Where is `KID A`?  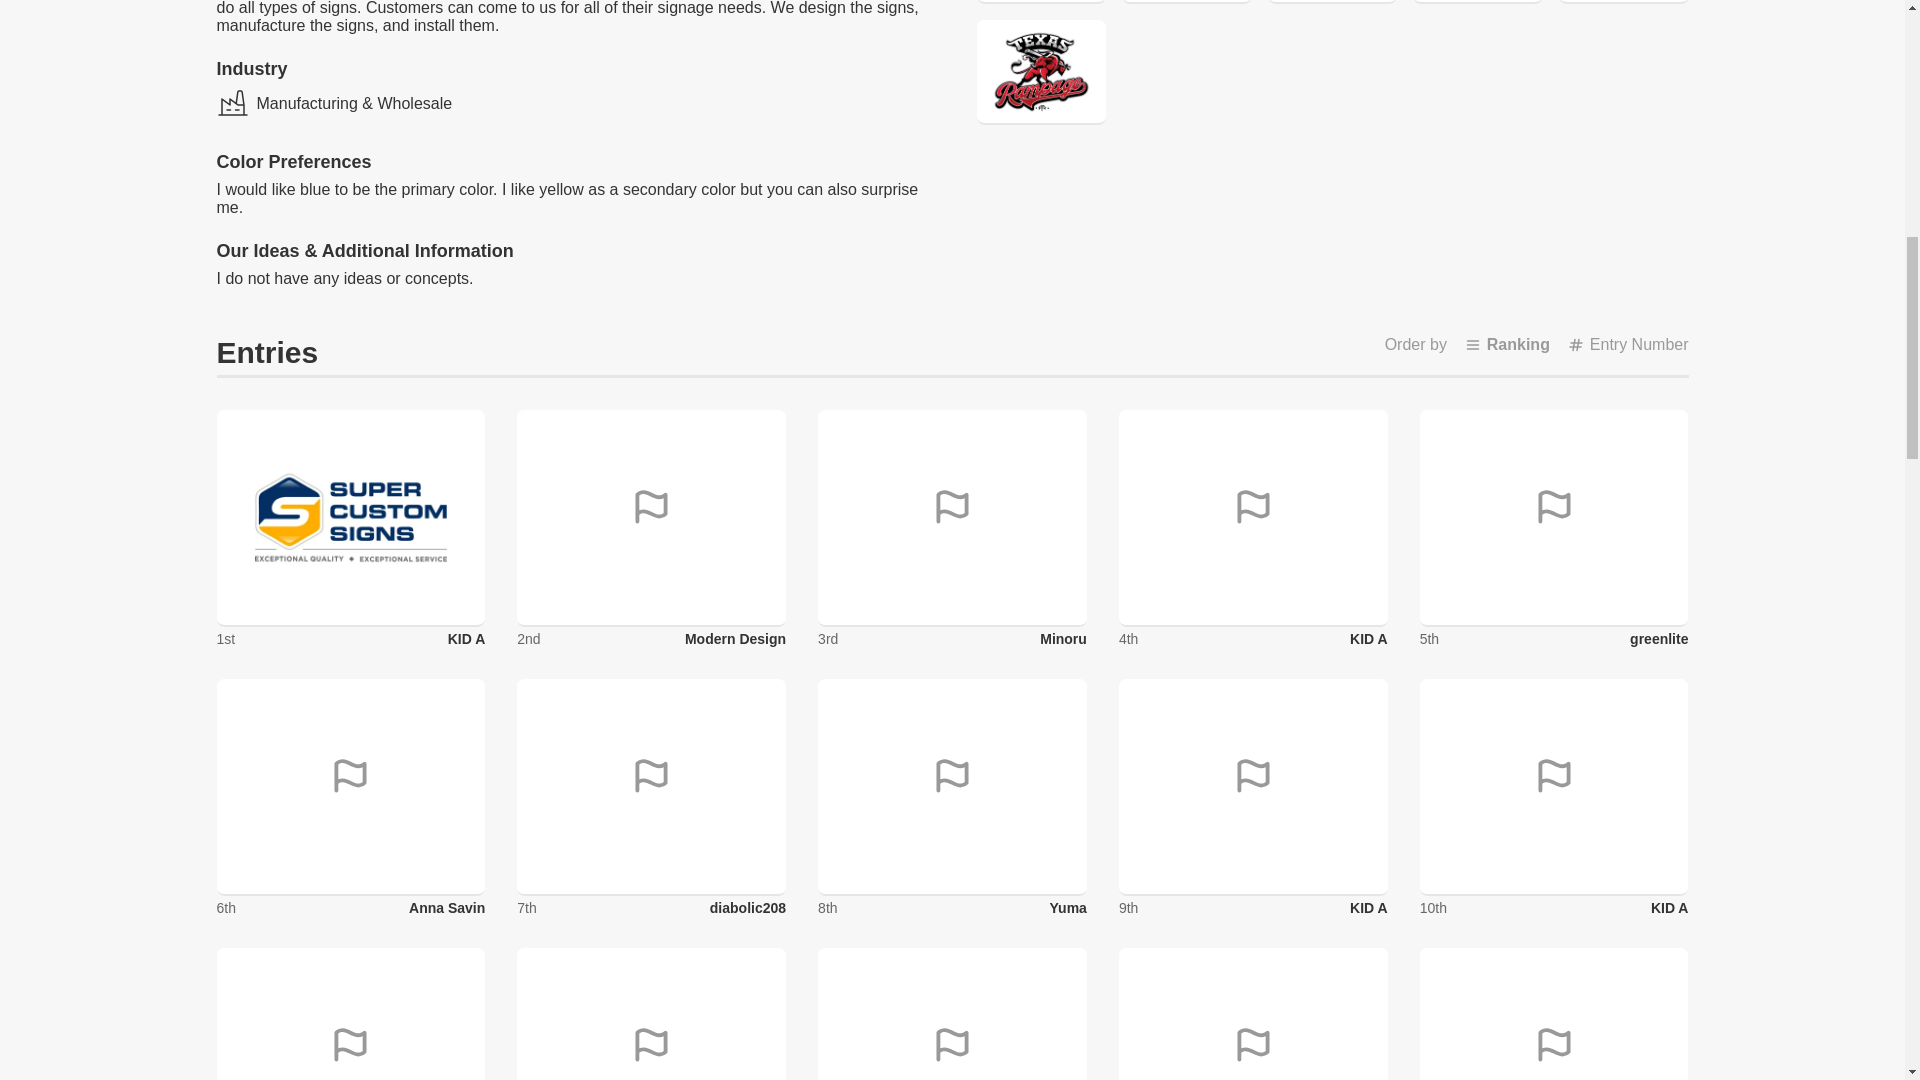 KID A is located at coordinates (466, 638).